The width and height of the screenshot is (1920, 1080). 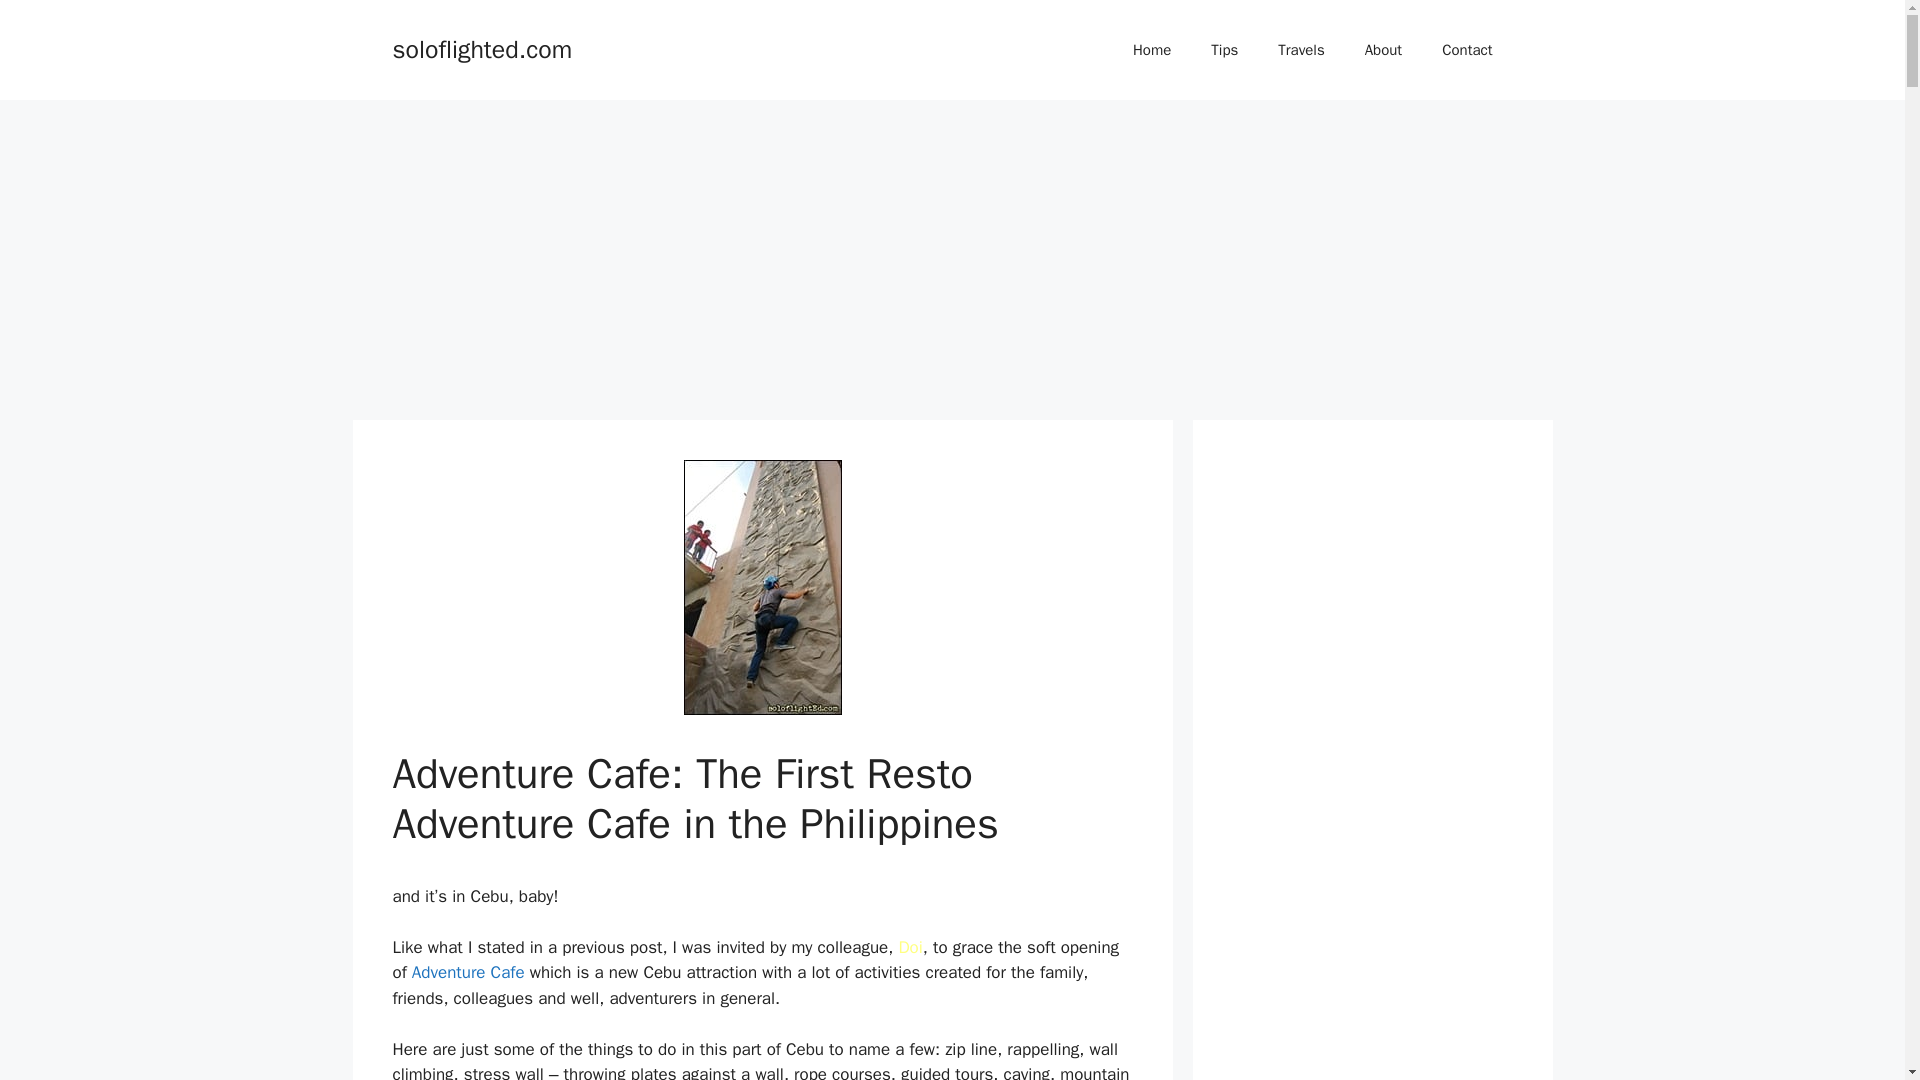 What do you see at coordinates (910, 947) in the screenshot?
I see `Doi` at bounding box center [910, 947].